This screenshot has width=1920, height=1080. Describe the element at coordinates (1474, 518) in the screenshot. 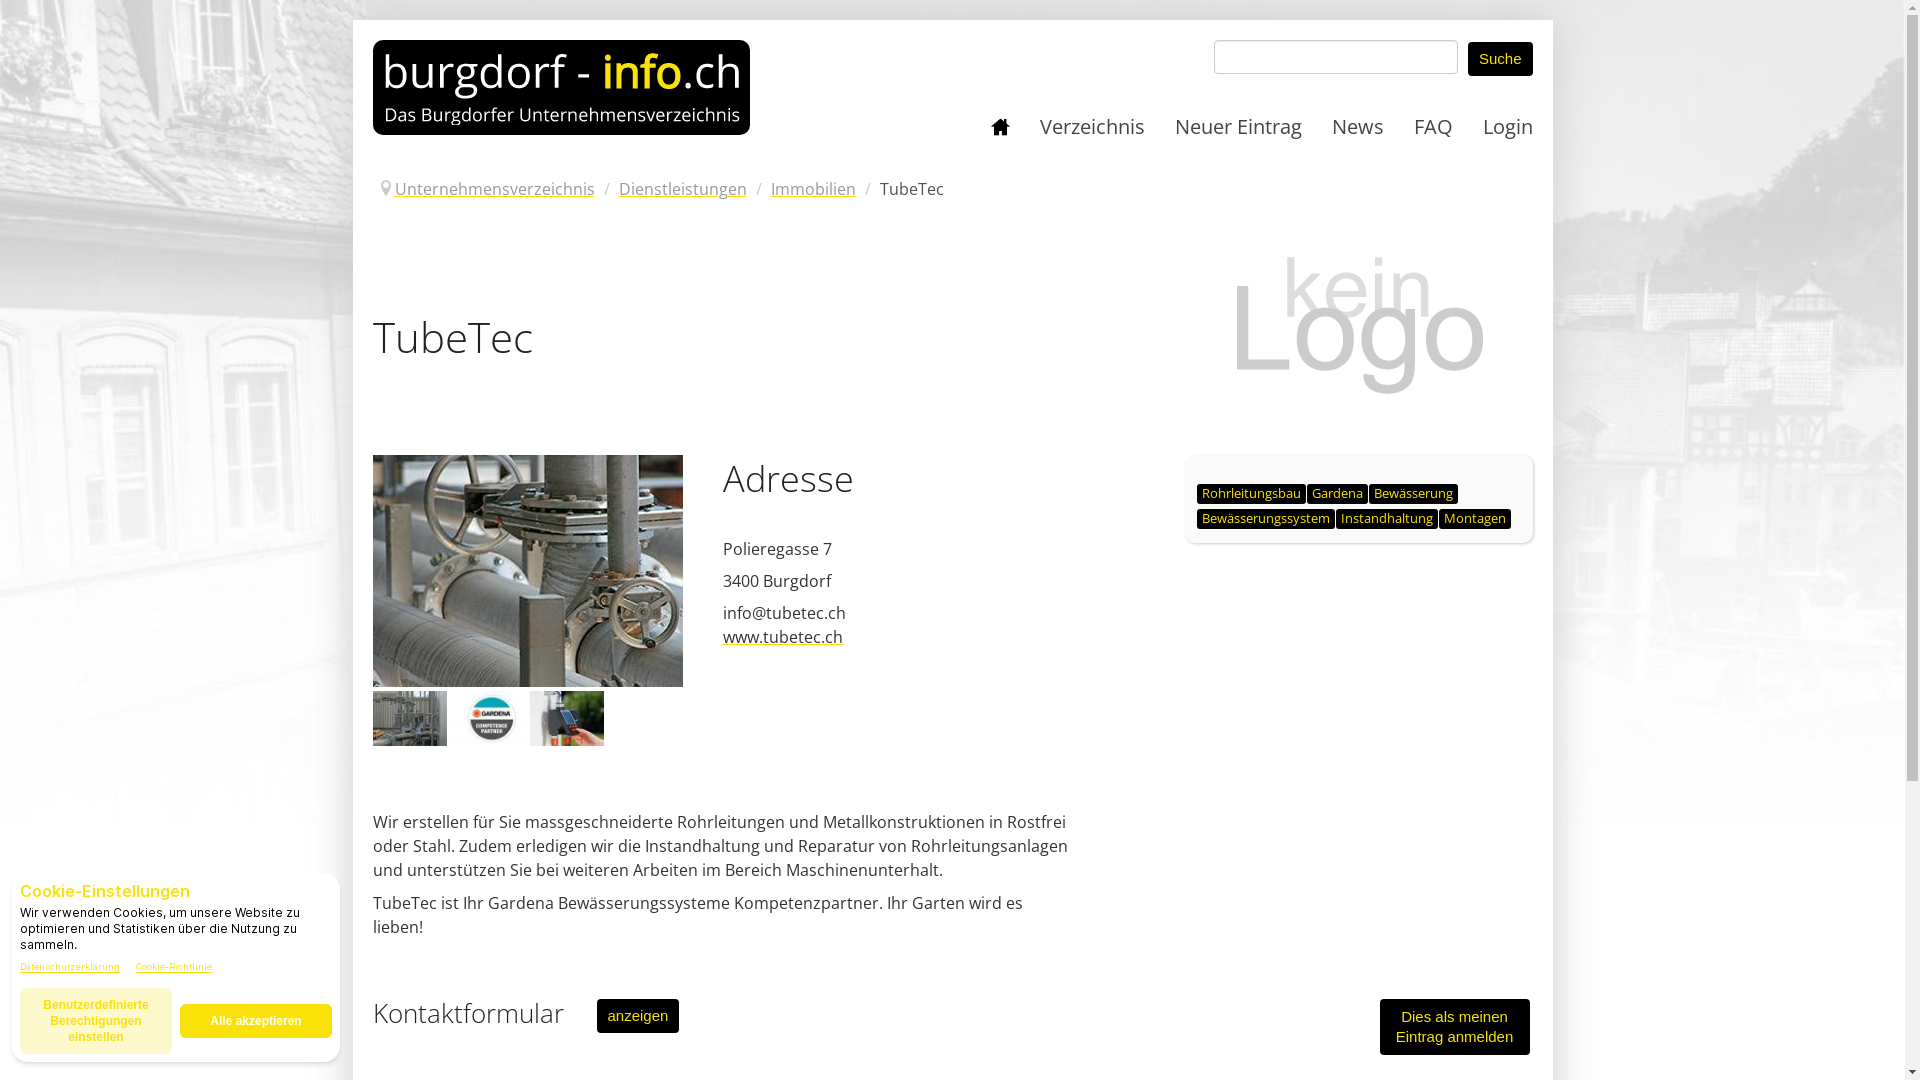

I see `Montagen` at that location.